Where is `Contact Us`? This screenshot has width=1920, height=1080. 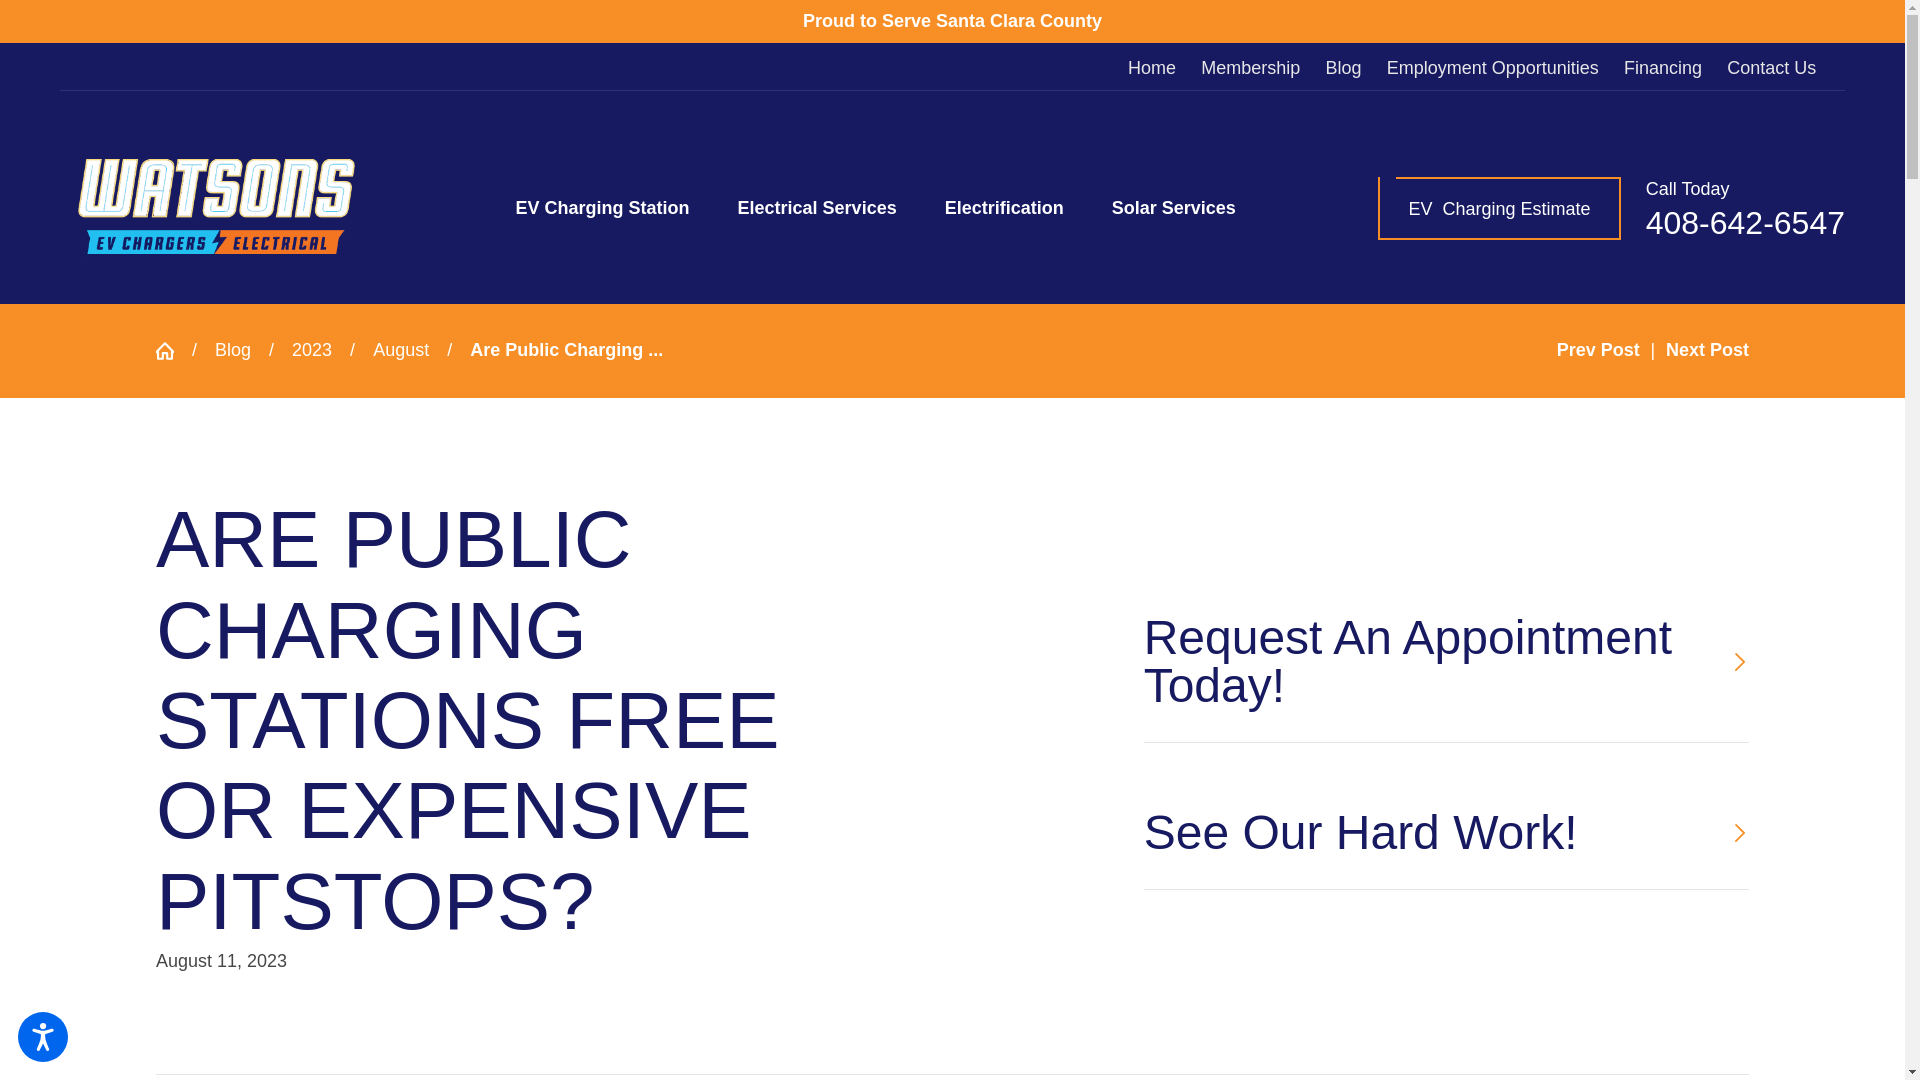 Contact Us is located at coordinates (1771, 68).